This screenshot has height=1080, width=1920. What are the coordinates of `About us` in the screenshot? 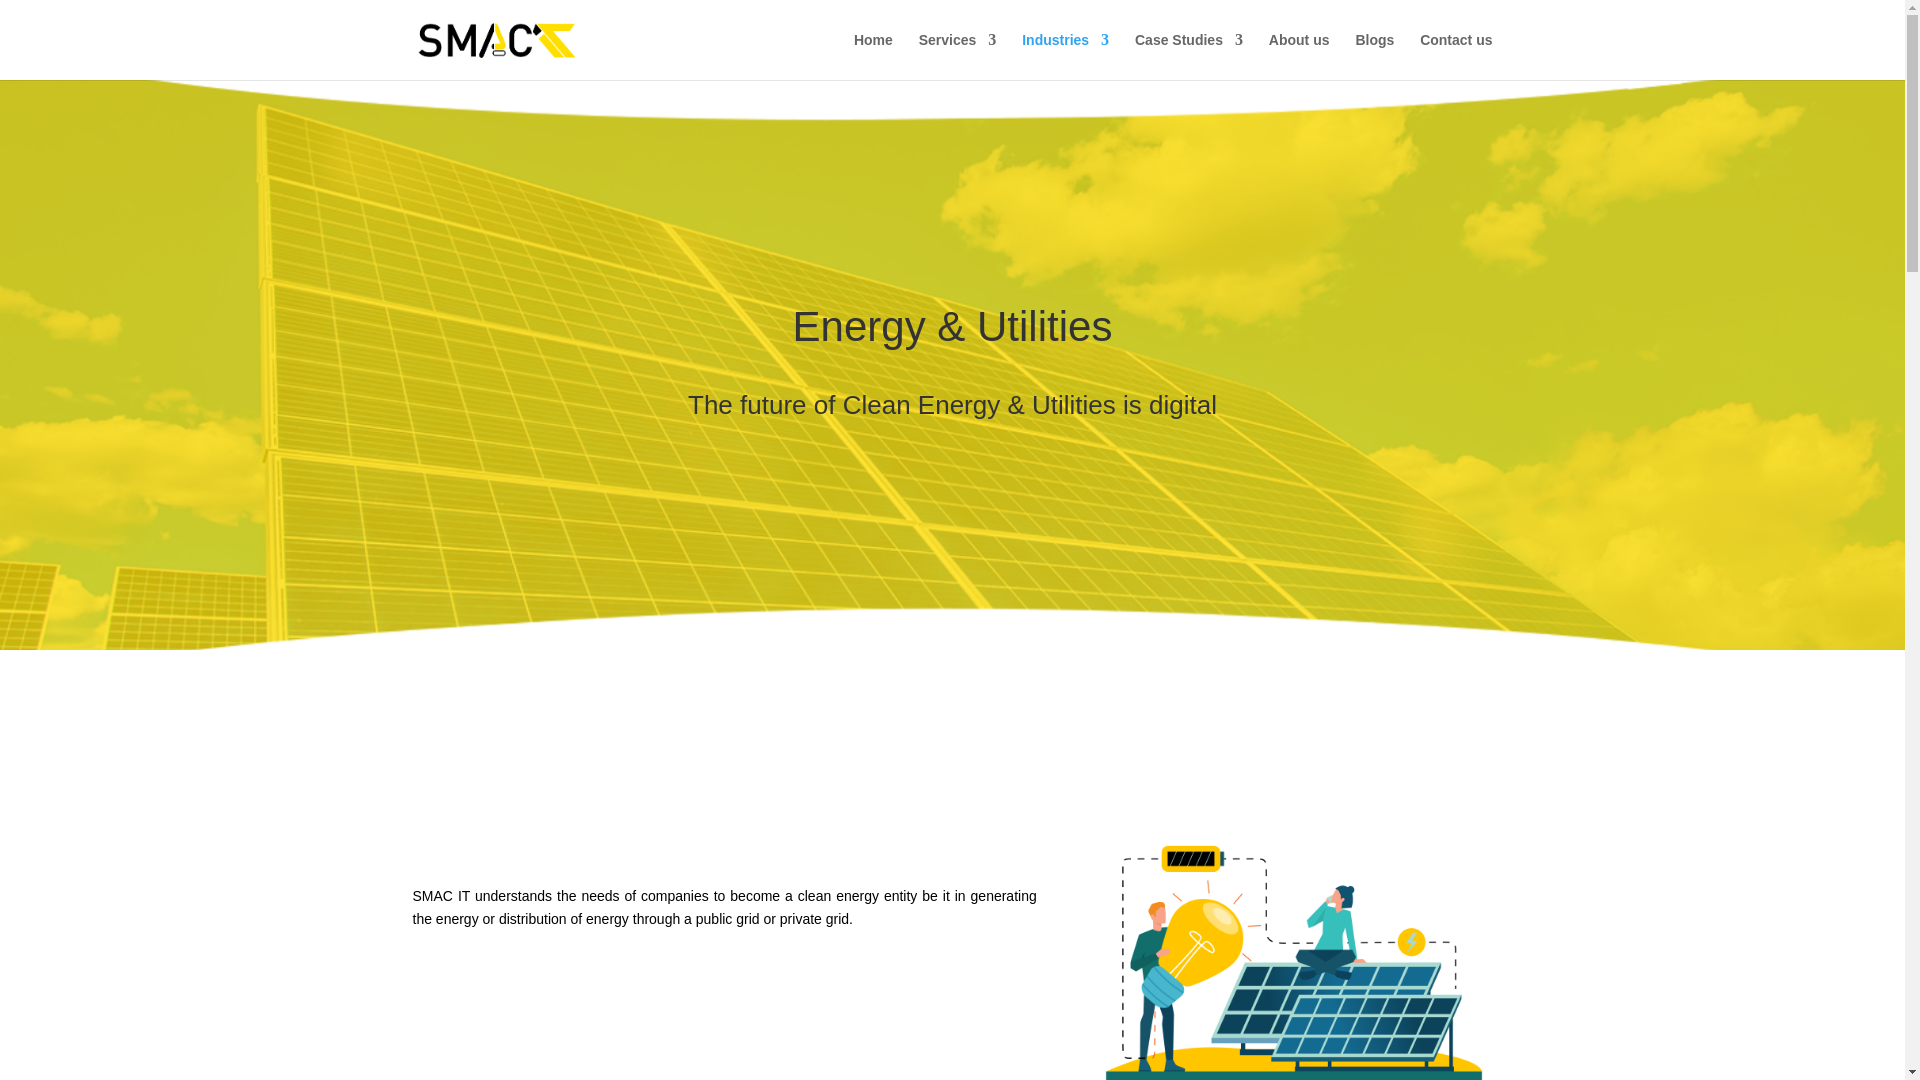 It's located at (1300, 56).